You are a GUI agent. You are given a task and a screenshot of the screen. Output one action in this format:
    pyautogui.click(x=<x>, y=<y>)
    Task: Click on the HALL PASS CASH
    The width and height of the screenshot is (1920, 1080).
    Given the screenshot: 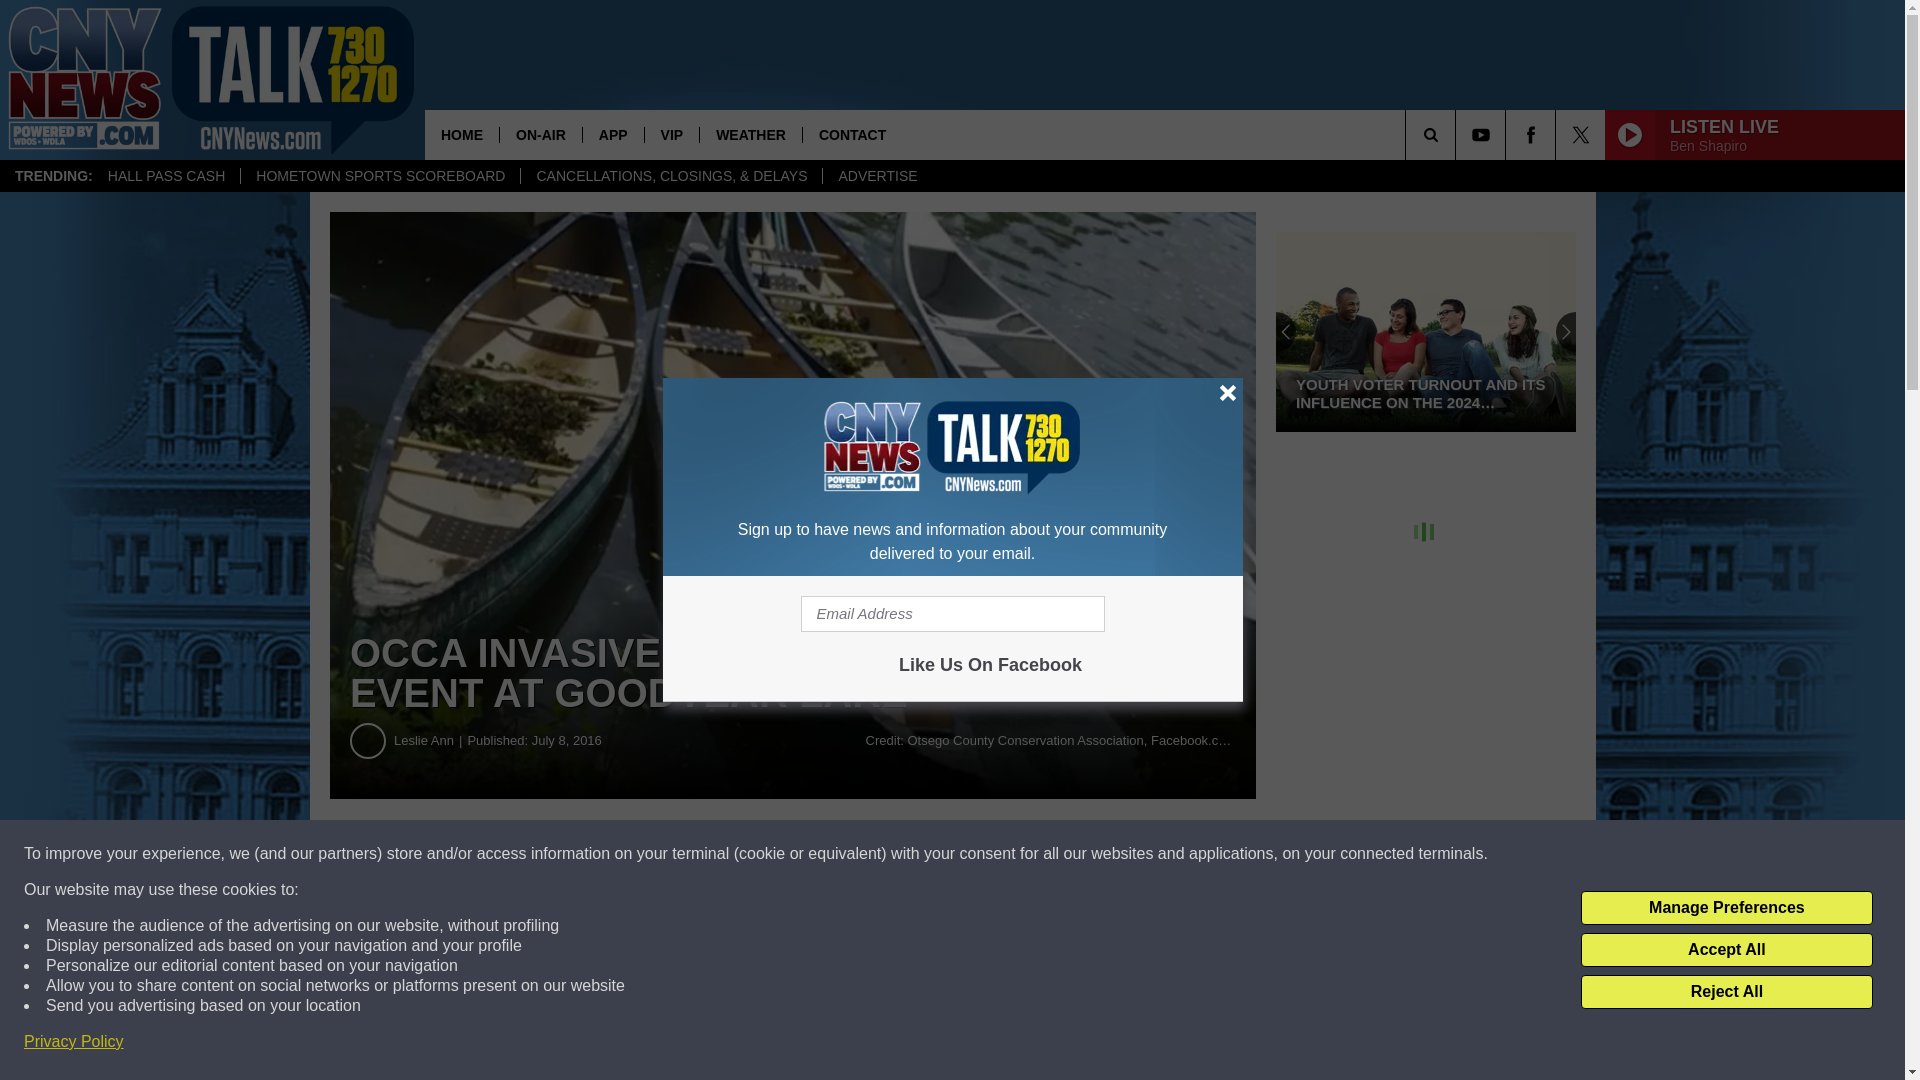 What is the action you would take?
    pyautogui.click(x=166, y=176)
    